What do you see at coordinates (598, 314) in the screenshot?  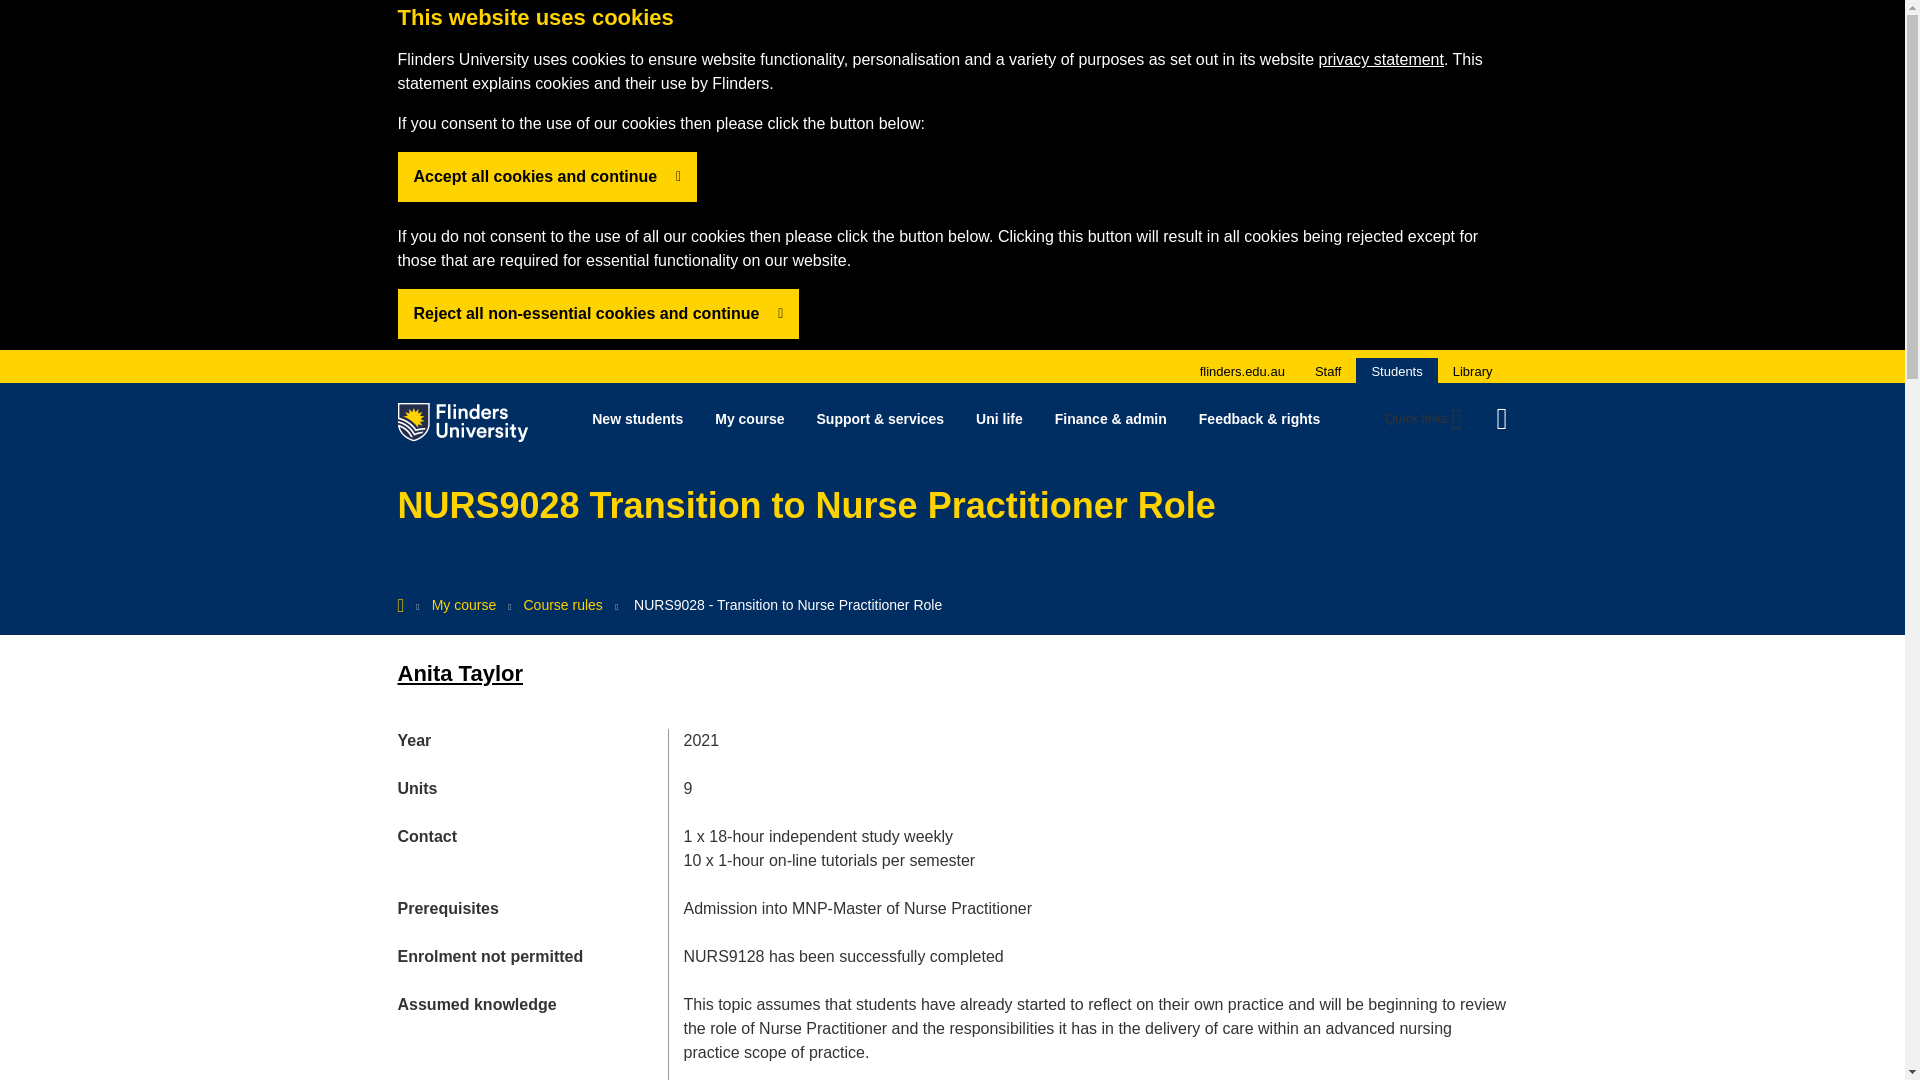 I see `Accept and continue` at bounding box center [598, 314].